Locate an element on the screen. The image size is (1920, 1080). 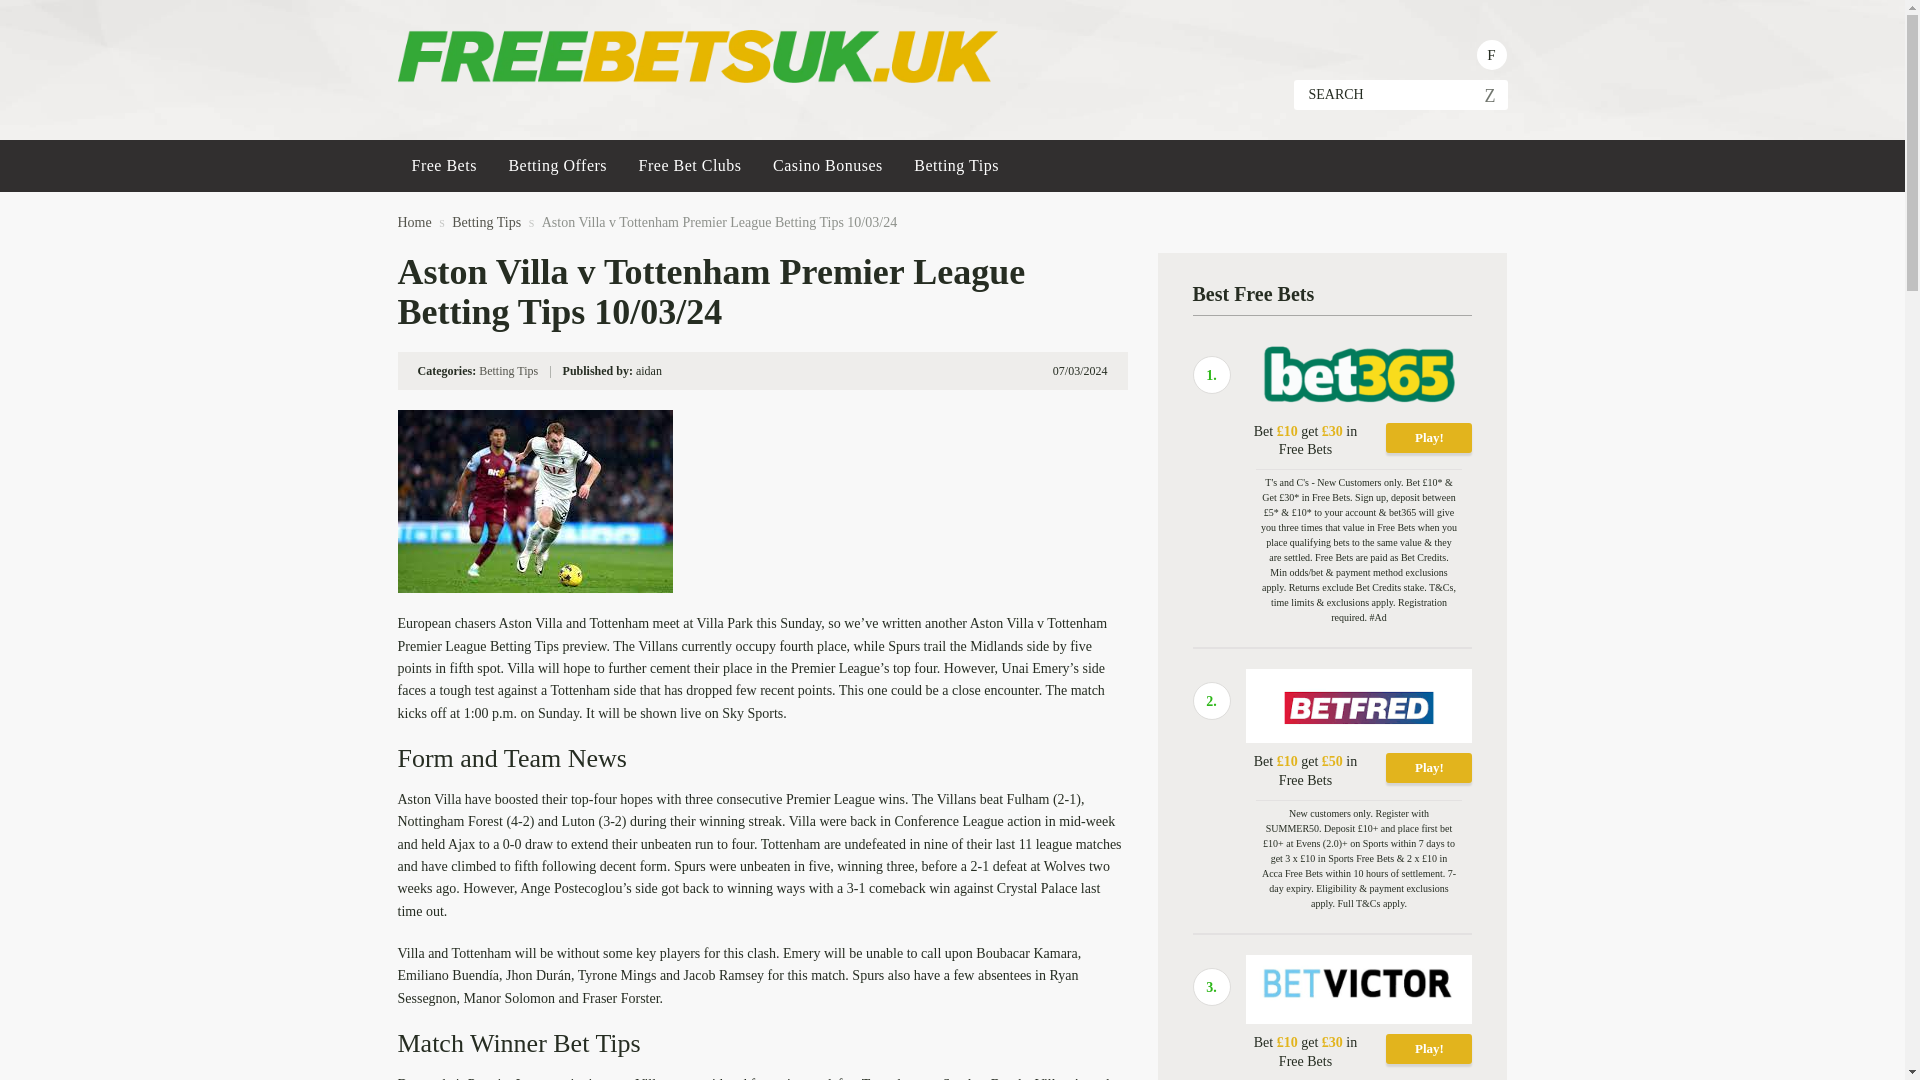
Home is located at coordinates (414, 222).